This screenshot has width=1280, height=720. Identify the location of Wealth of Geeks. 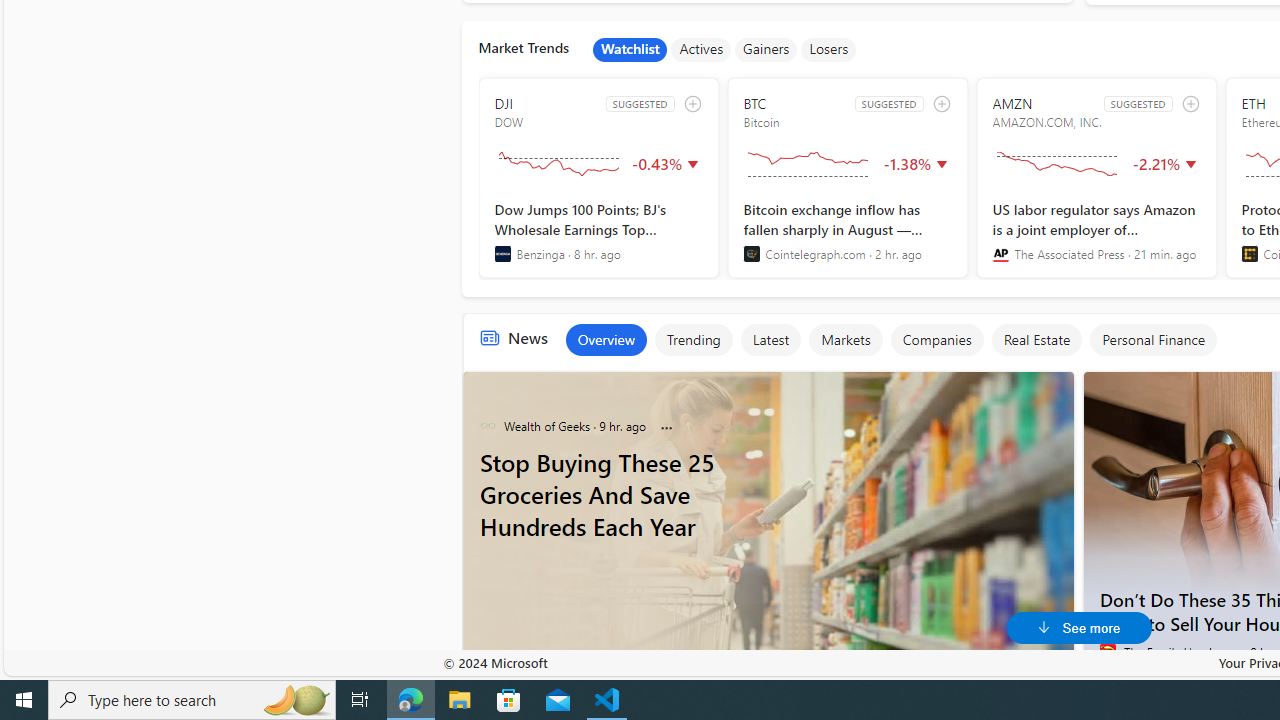
(487, 426).